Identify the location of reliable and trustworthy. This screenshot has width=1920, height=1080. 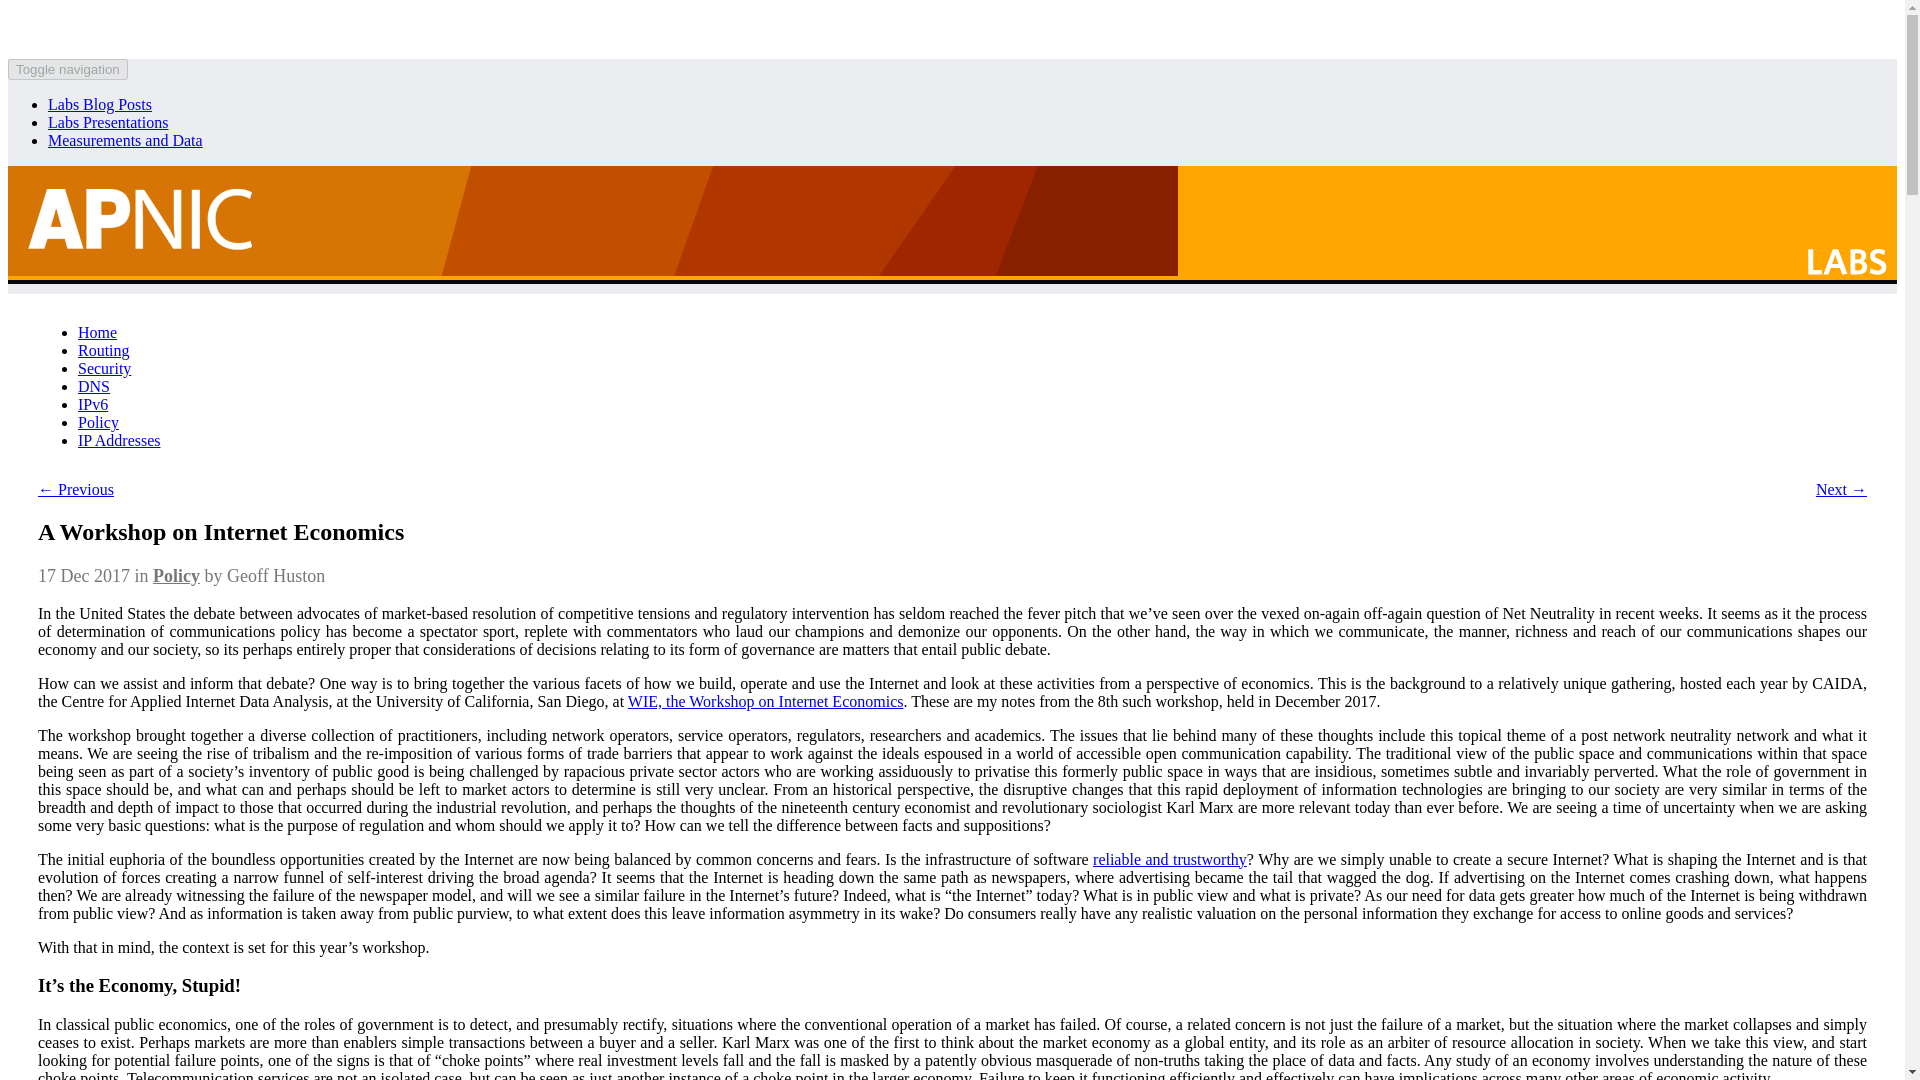
(1169, 860).